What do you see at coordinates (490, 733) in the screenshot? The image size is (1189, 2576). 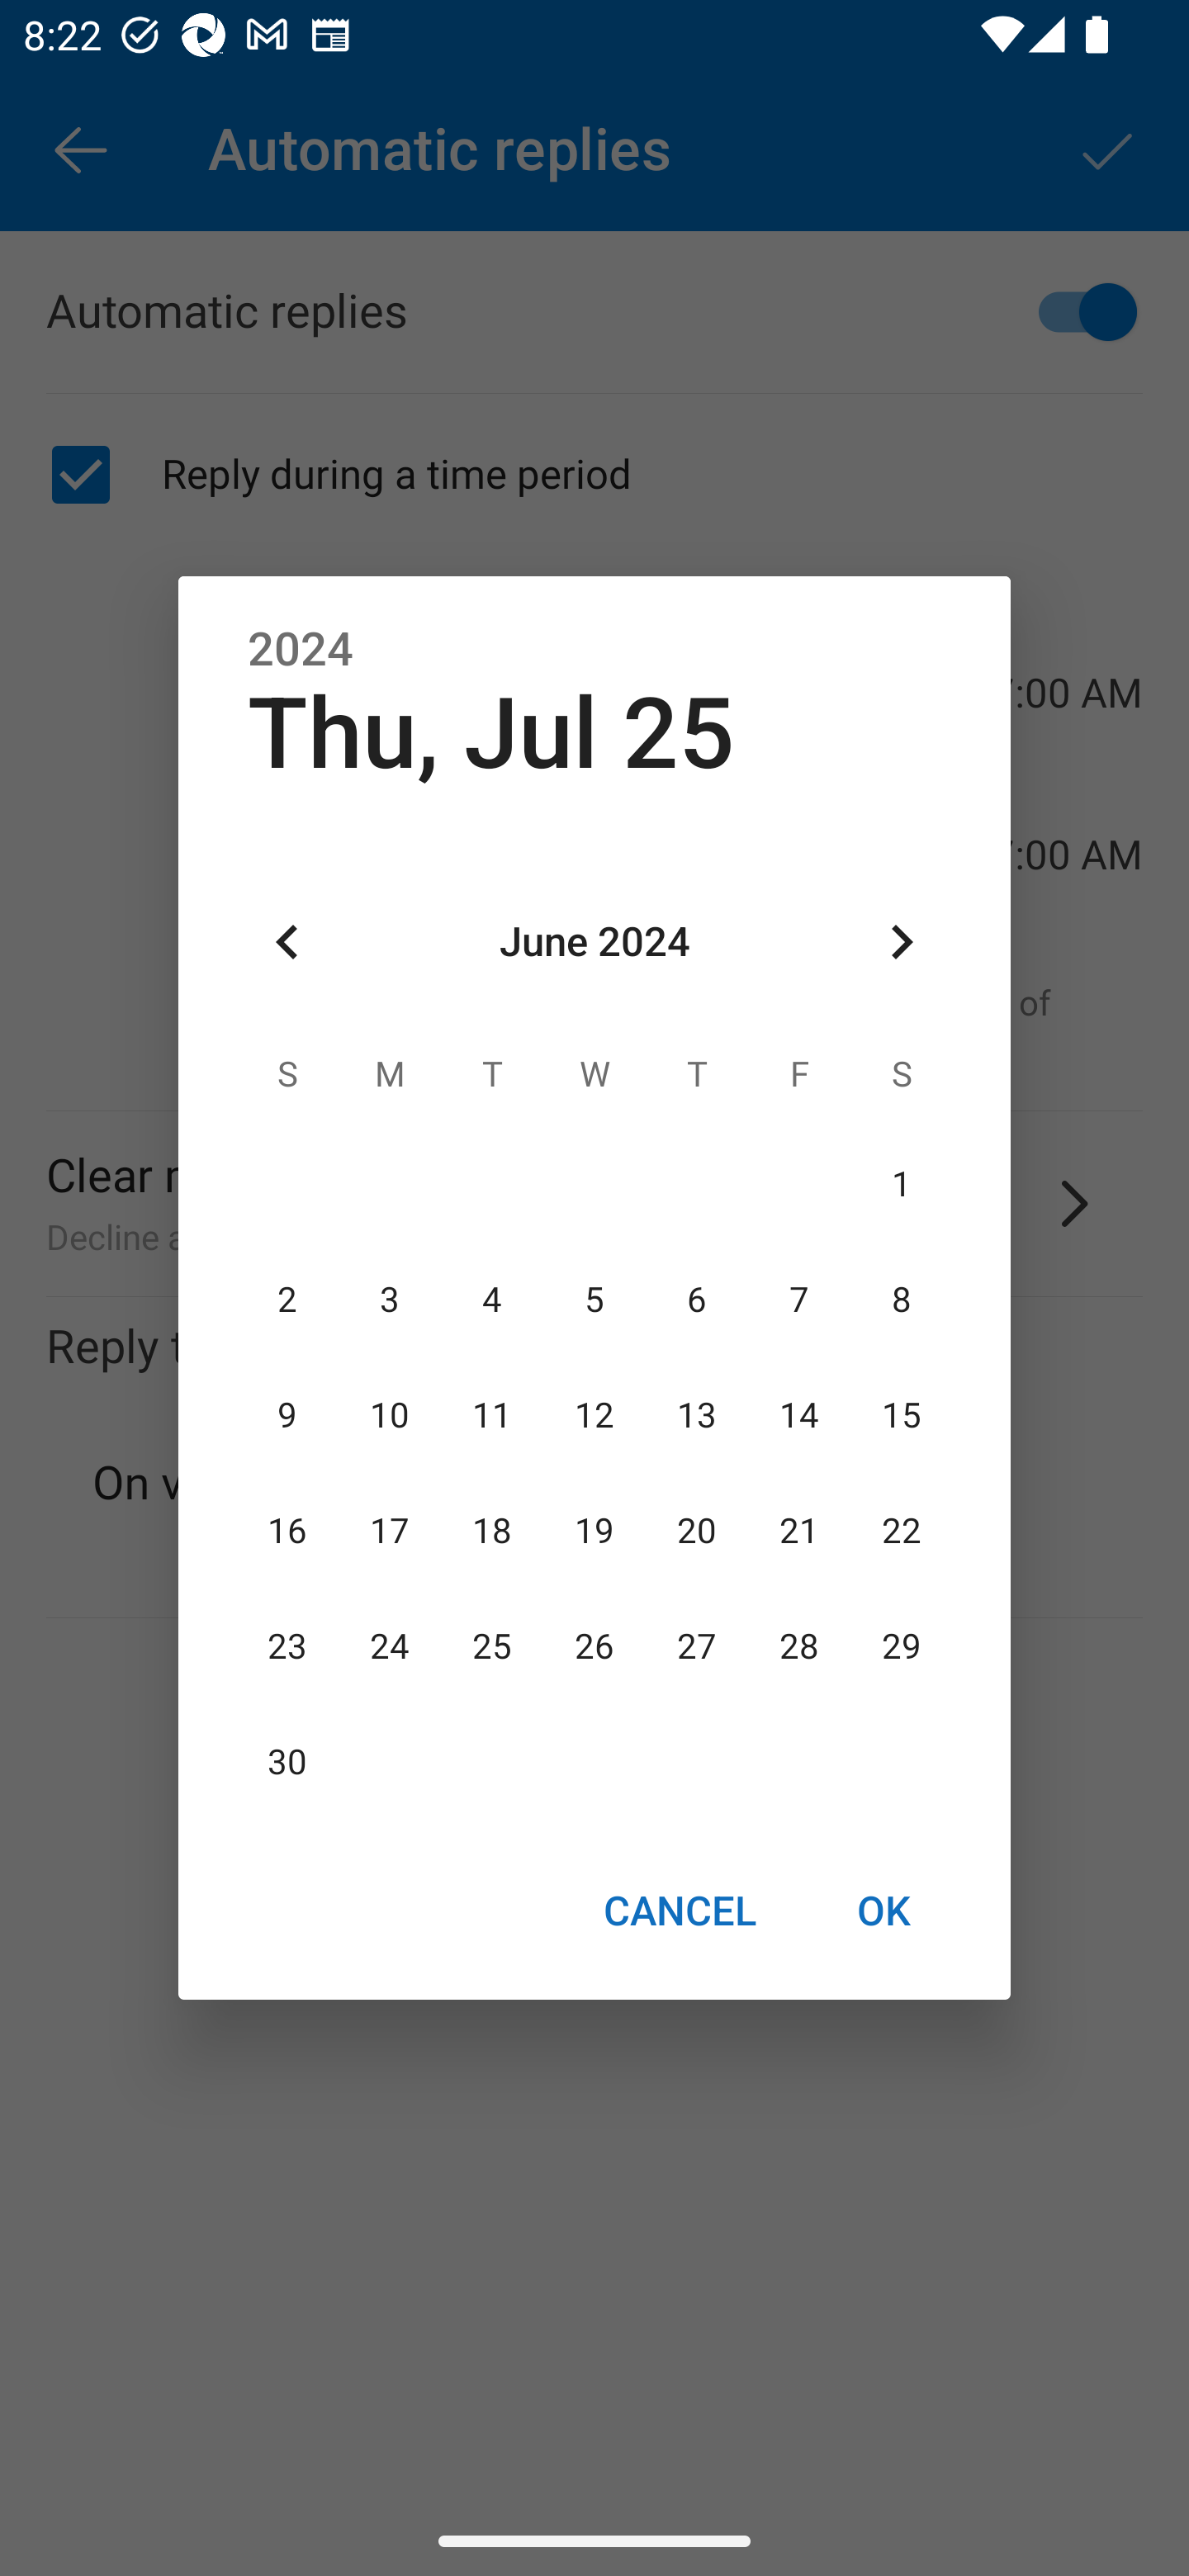 I see `Thu, Jul 25` at bounding box center [490, 733].